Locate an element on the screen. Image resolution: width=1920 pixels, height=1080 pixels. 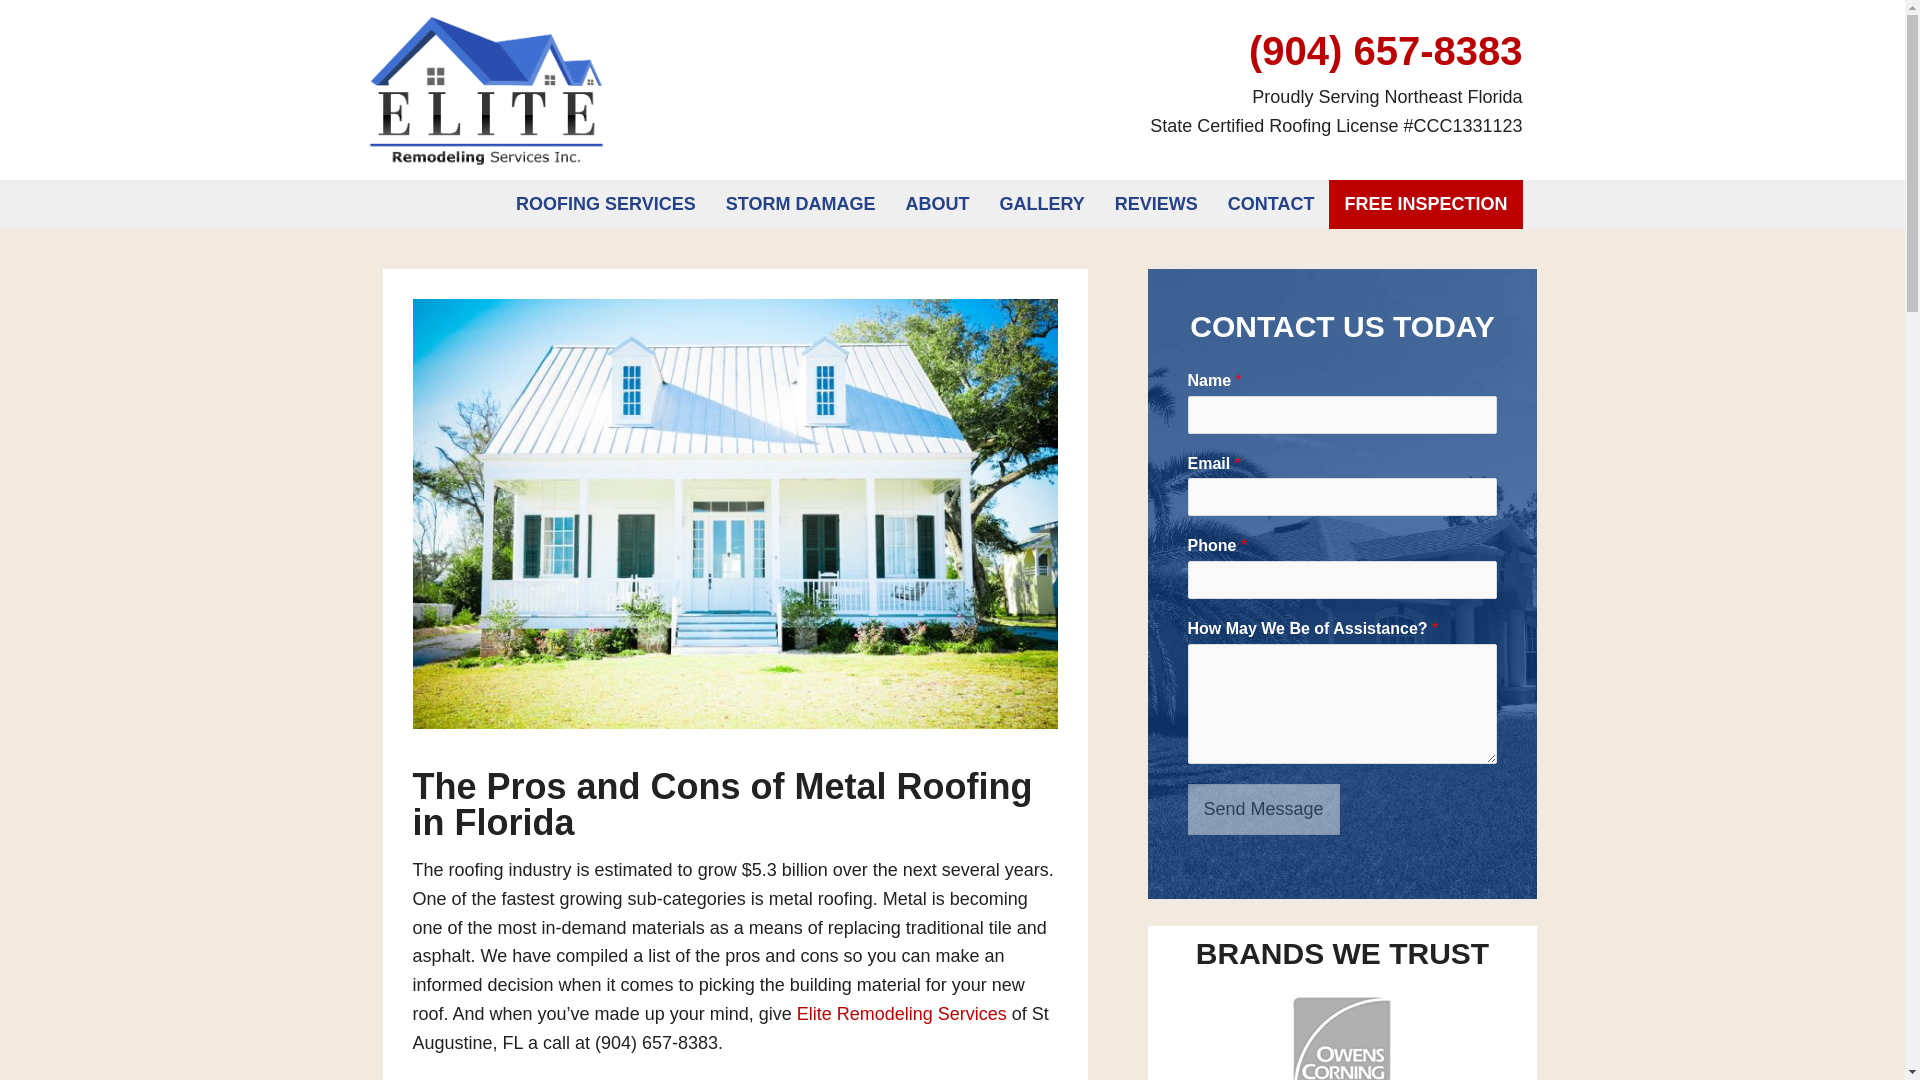
REVIEWS is located at coordinates (1156, 204).